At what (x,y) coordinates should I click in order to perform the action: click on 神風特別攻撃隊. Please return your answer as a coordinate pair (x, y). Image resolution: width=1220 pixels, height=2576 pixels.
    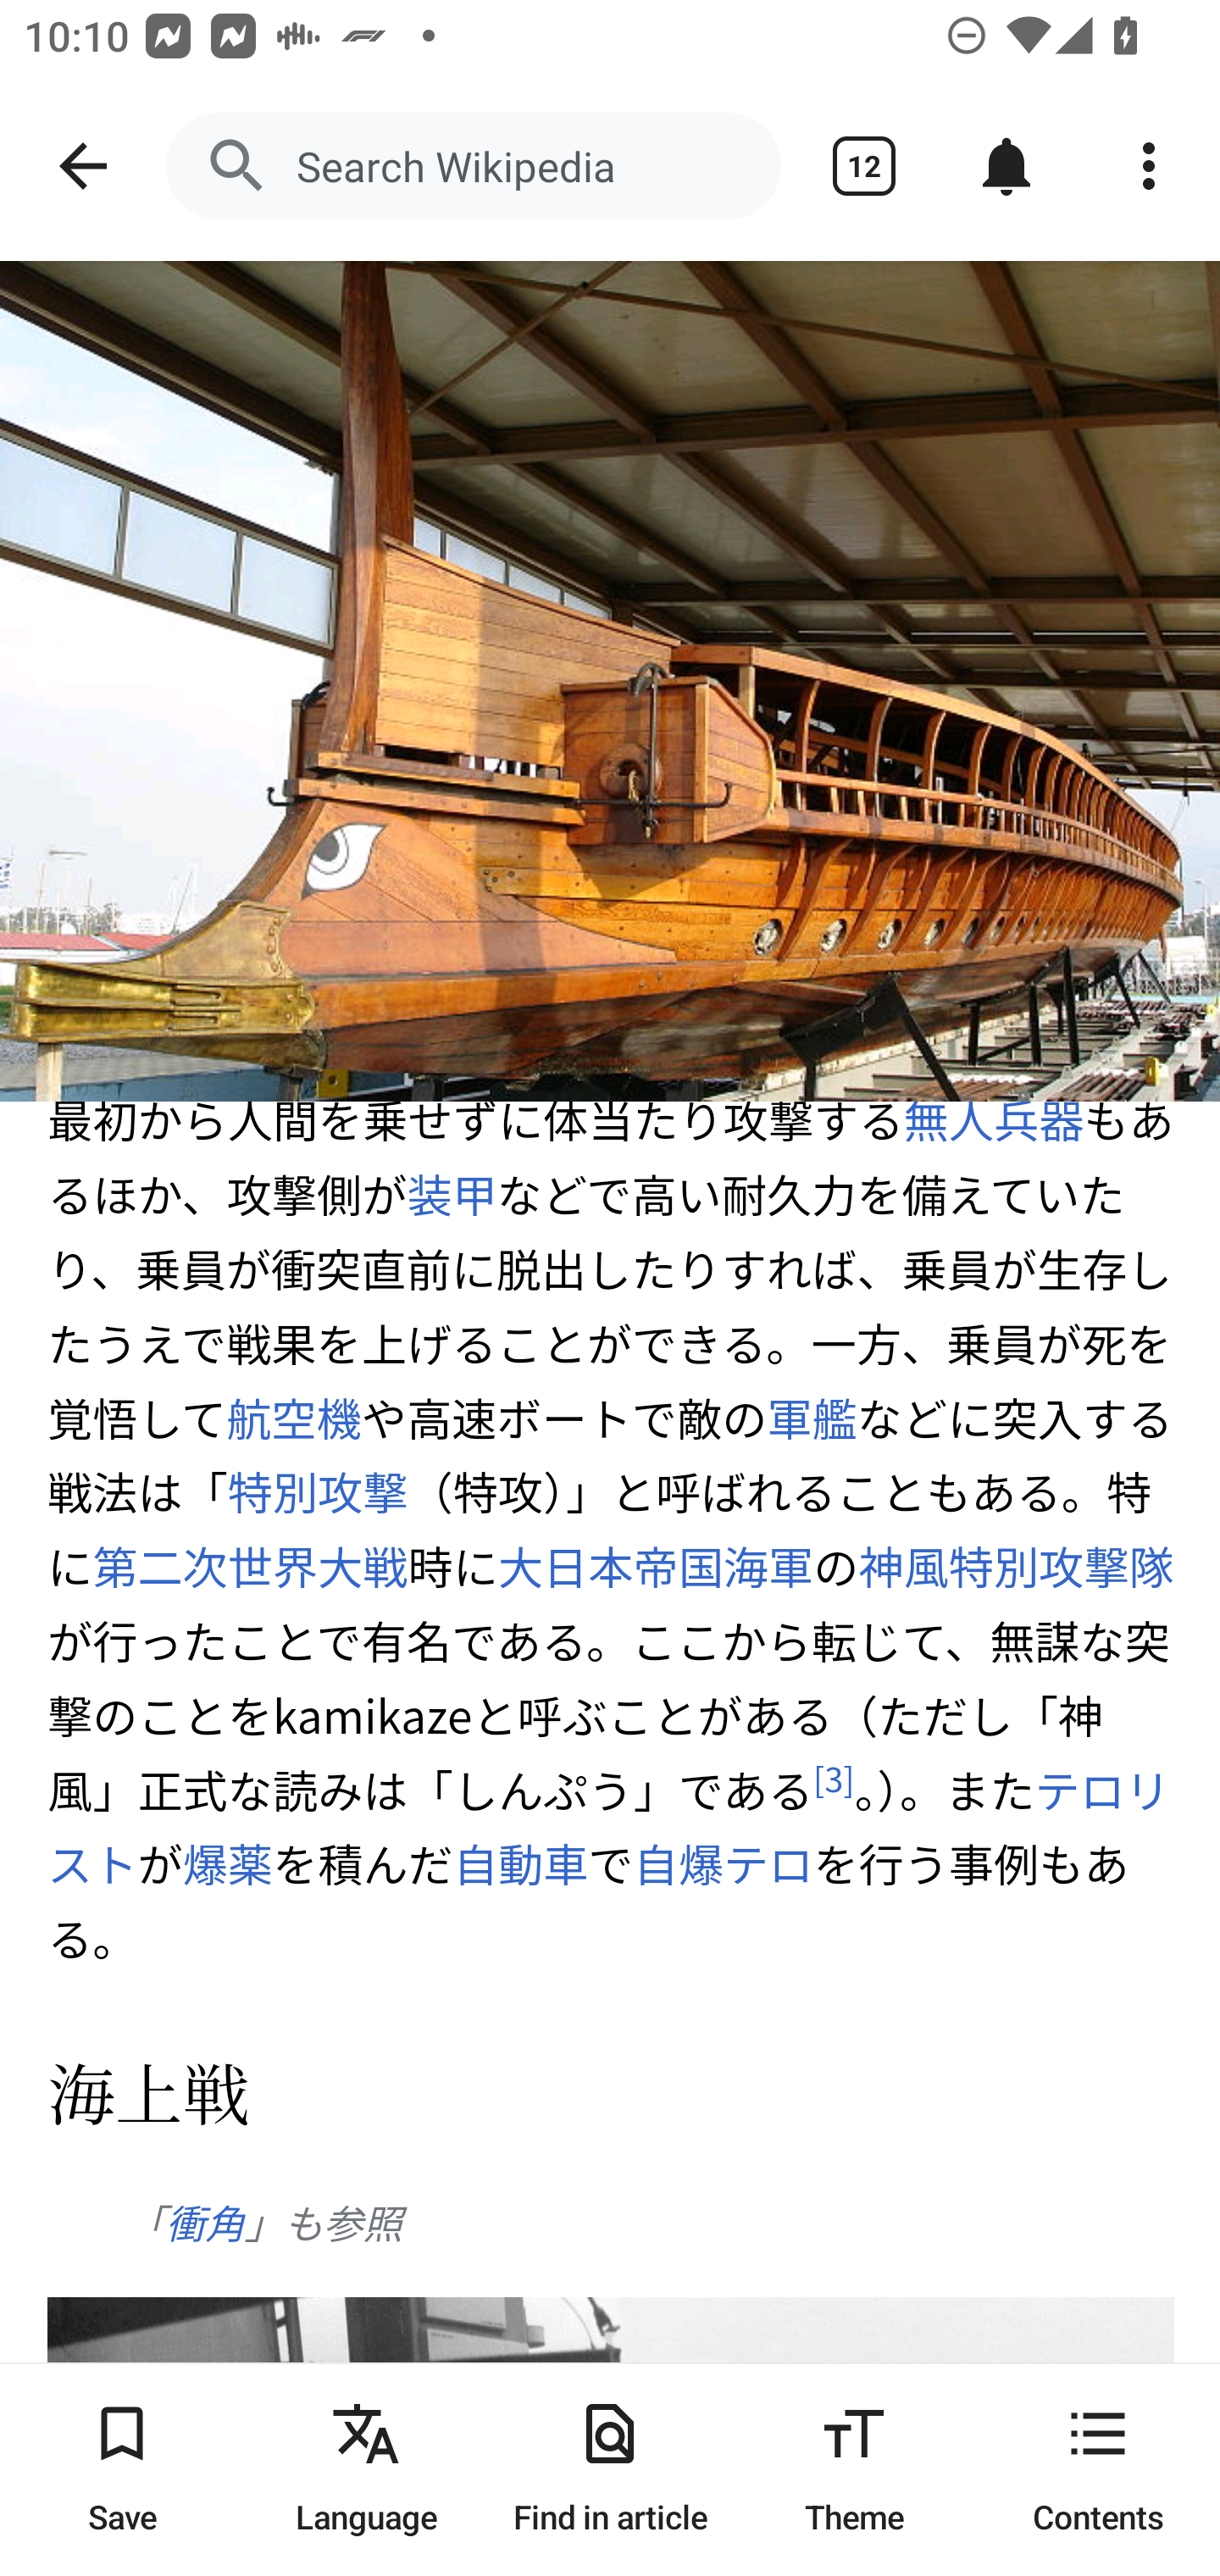
    Looking at the image, I should click on (1017, 1567).